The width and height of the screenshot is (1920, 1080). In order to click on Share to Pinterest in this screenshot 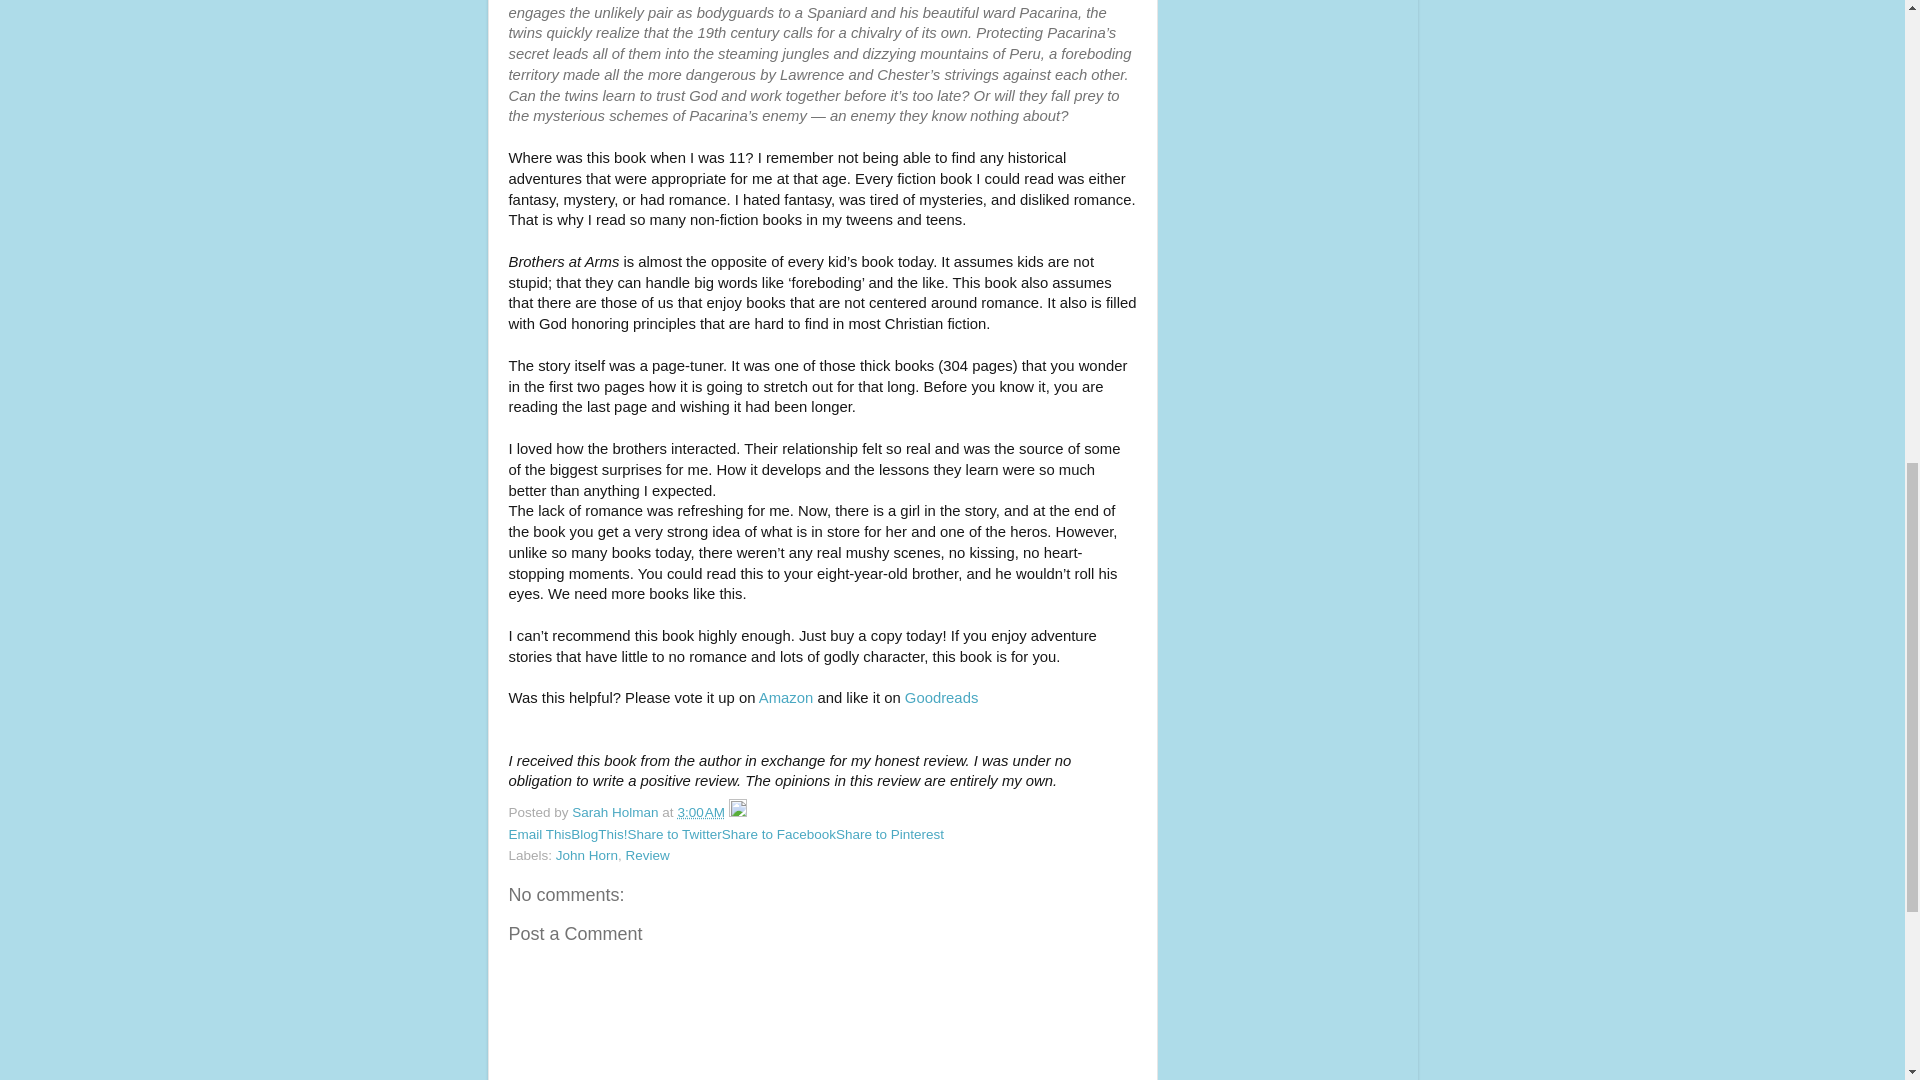, I will do `click(890, 834)`.